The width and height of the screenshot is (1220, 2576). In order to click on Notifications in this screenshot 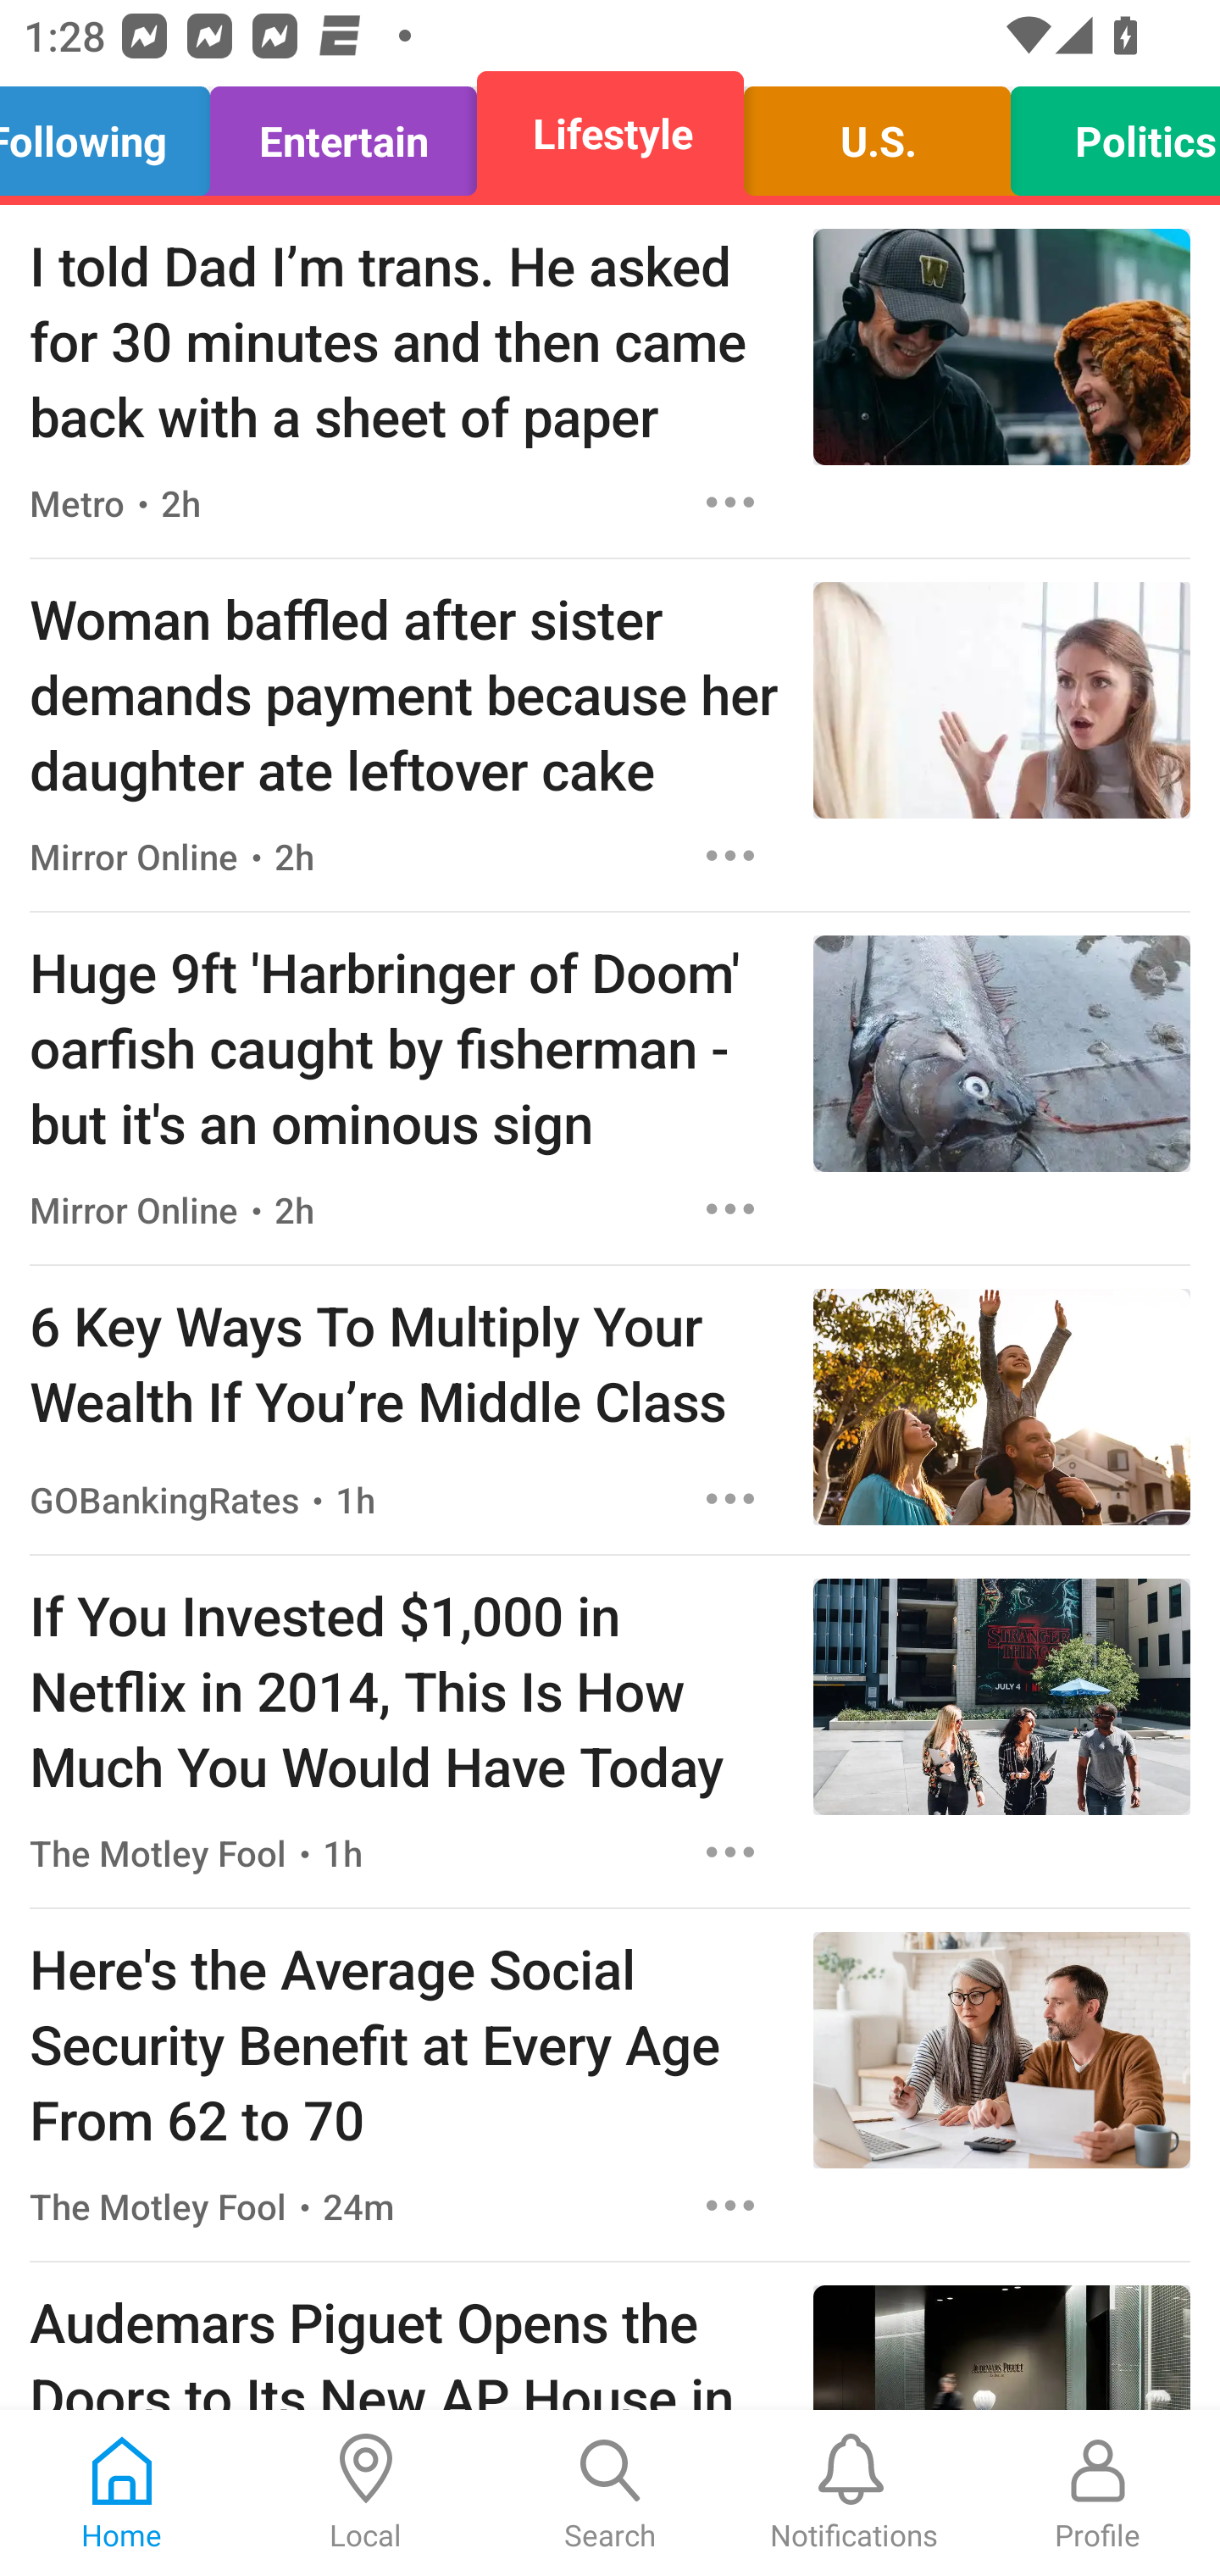, I will do `click(854, 2493)`.